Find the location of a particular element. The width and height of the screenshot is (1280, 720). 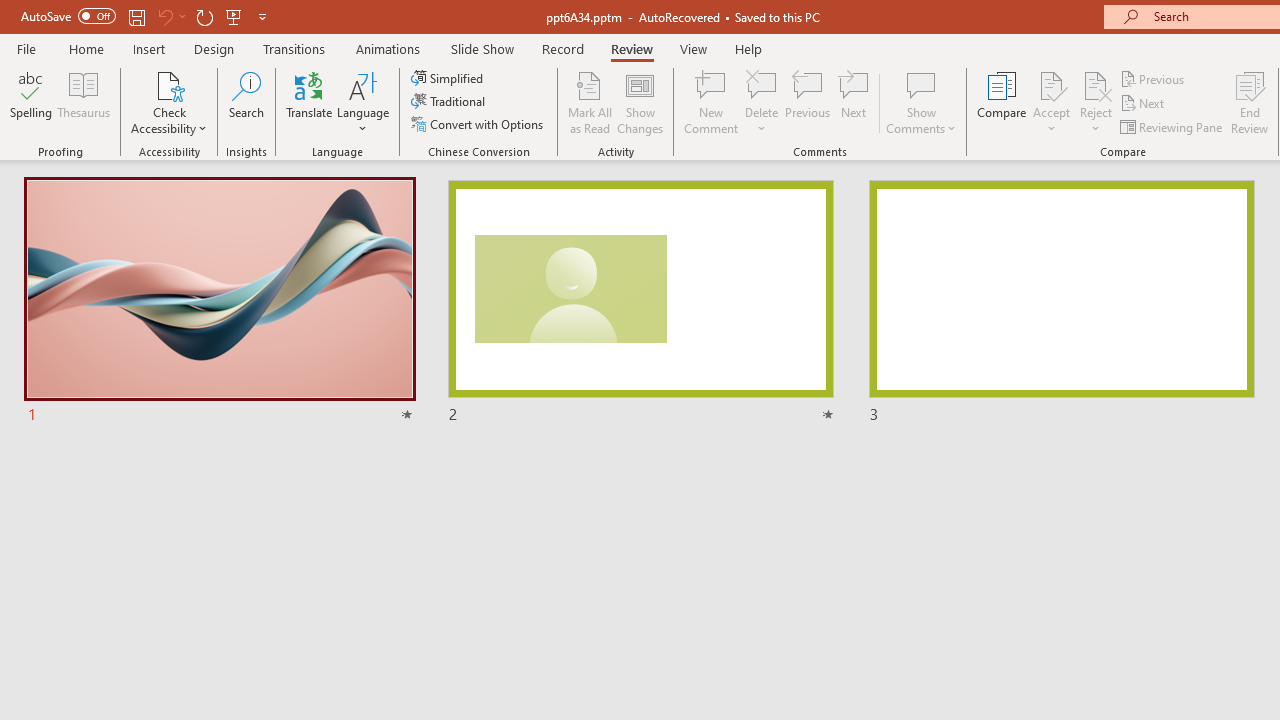

Transitions is located at coordinates (294, 48).